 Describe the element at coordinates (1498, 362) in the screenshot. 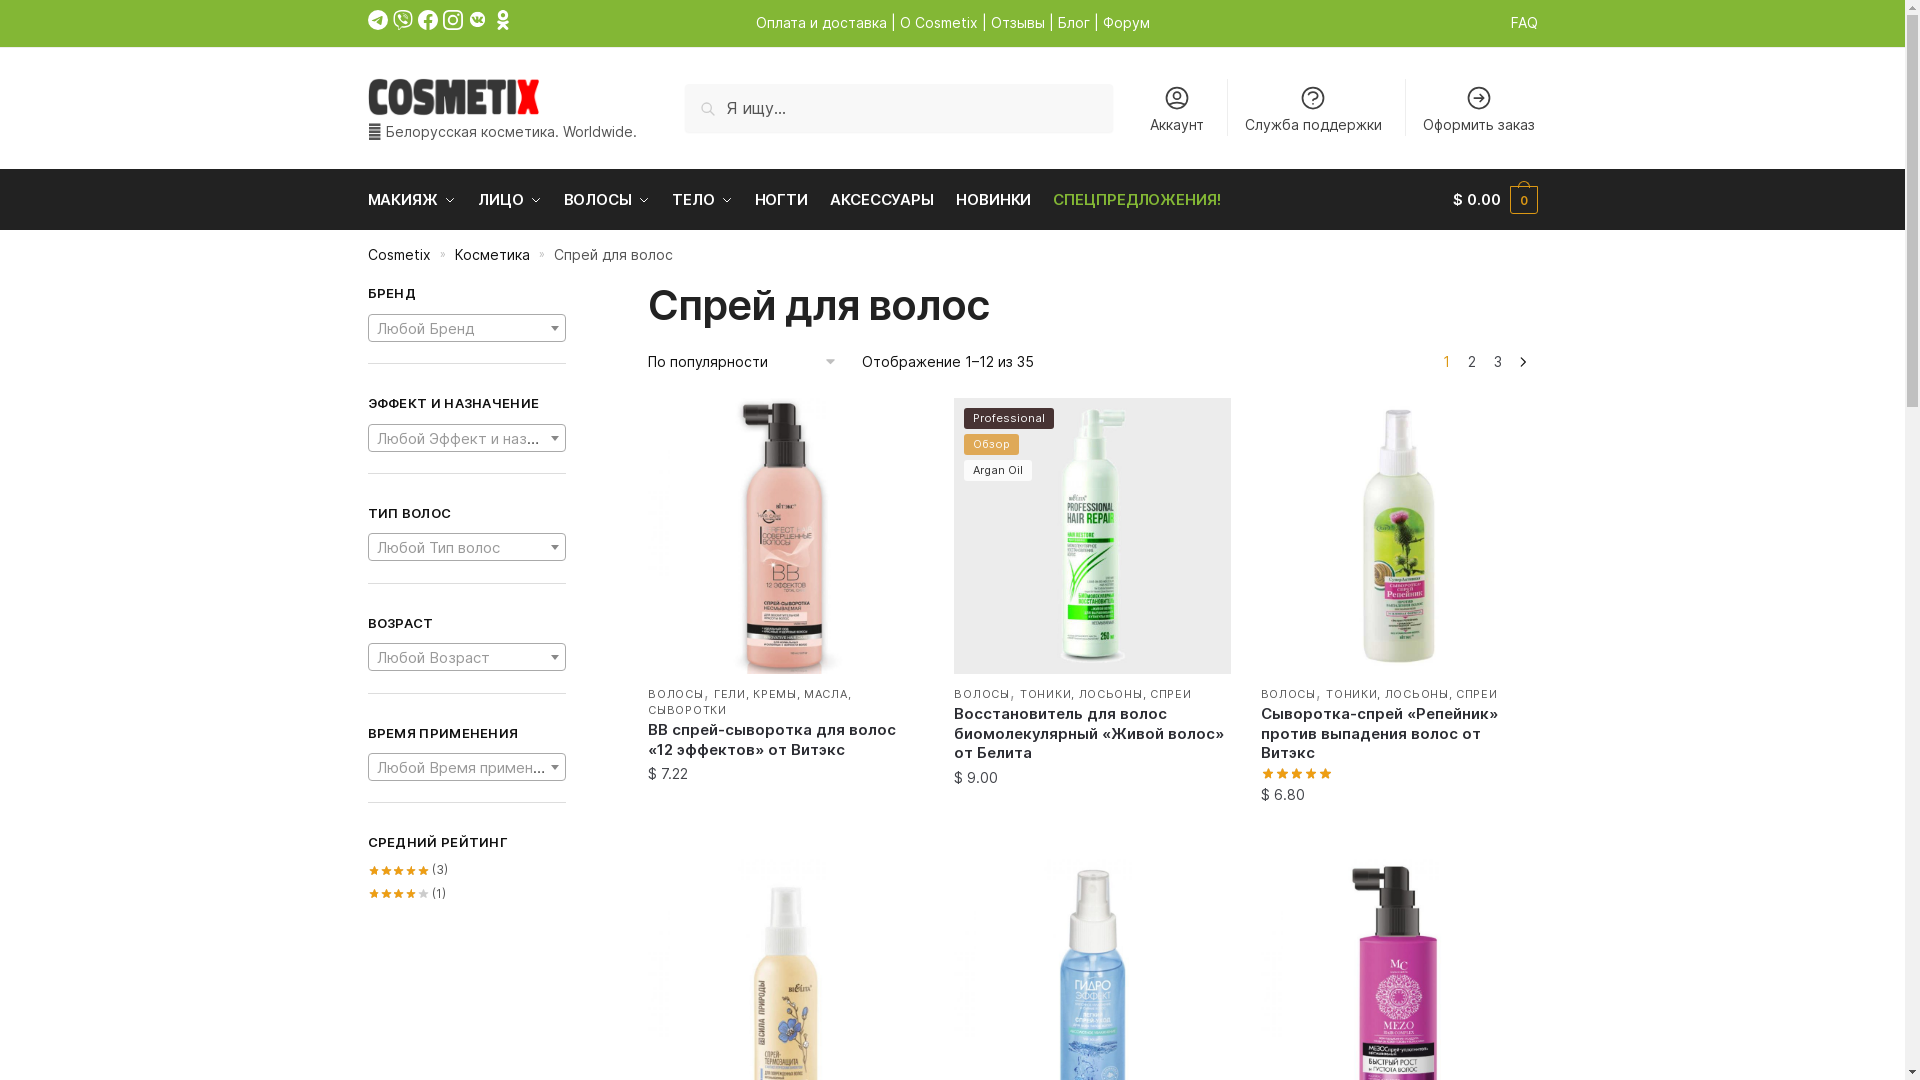

I see `3` at that location.